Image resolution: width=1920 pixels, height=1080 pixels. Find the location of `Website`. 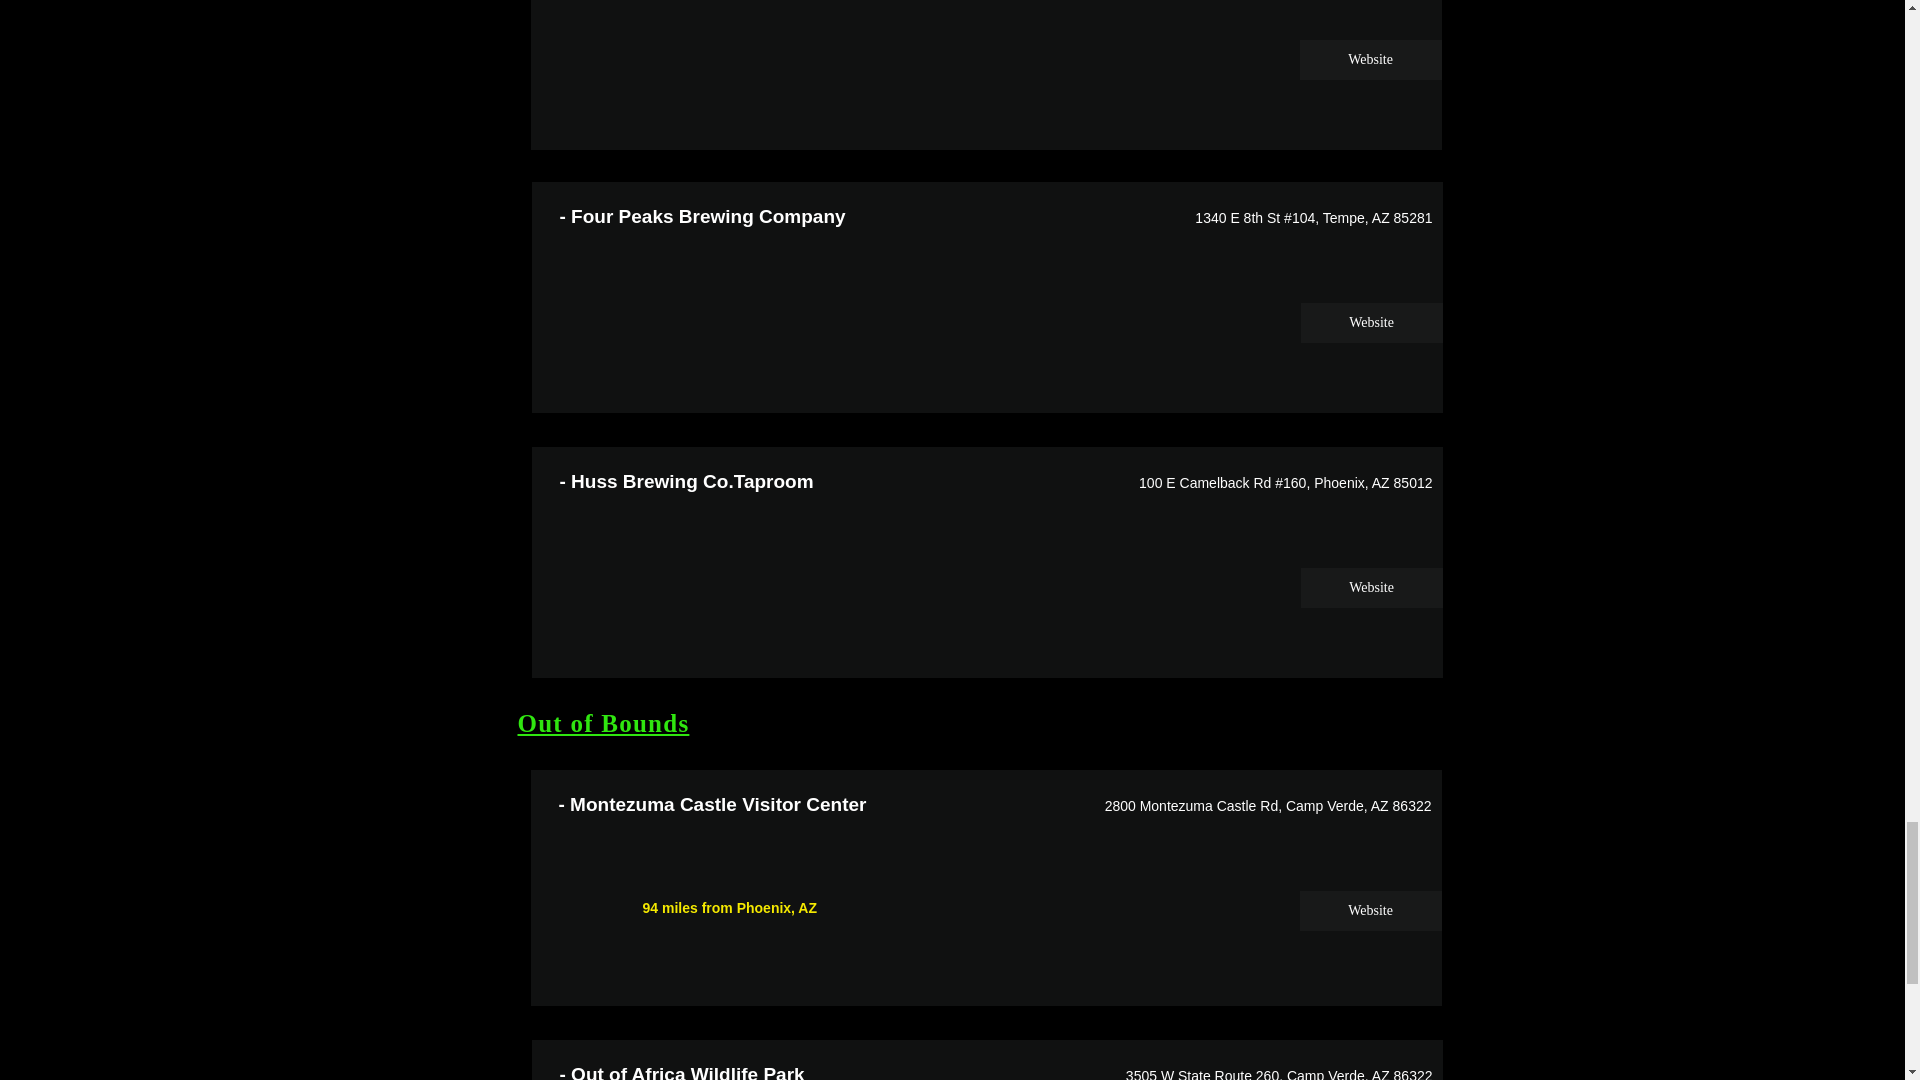

Website is located at coordinates (1370, 59).